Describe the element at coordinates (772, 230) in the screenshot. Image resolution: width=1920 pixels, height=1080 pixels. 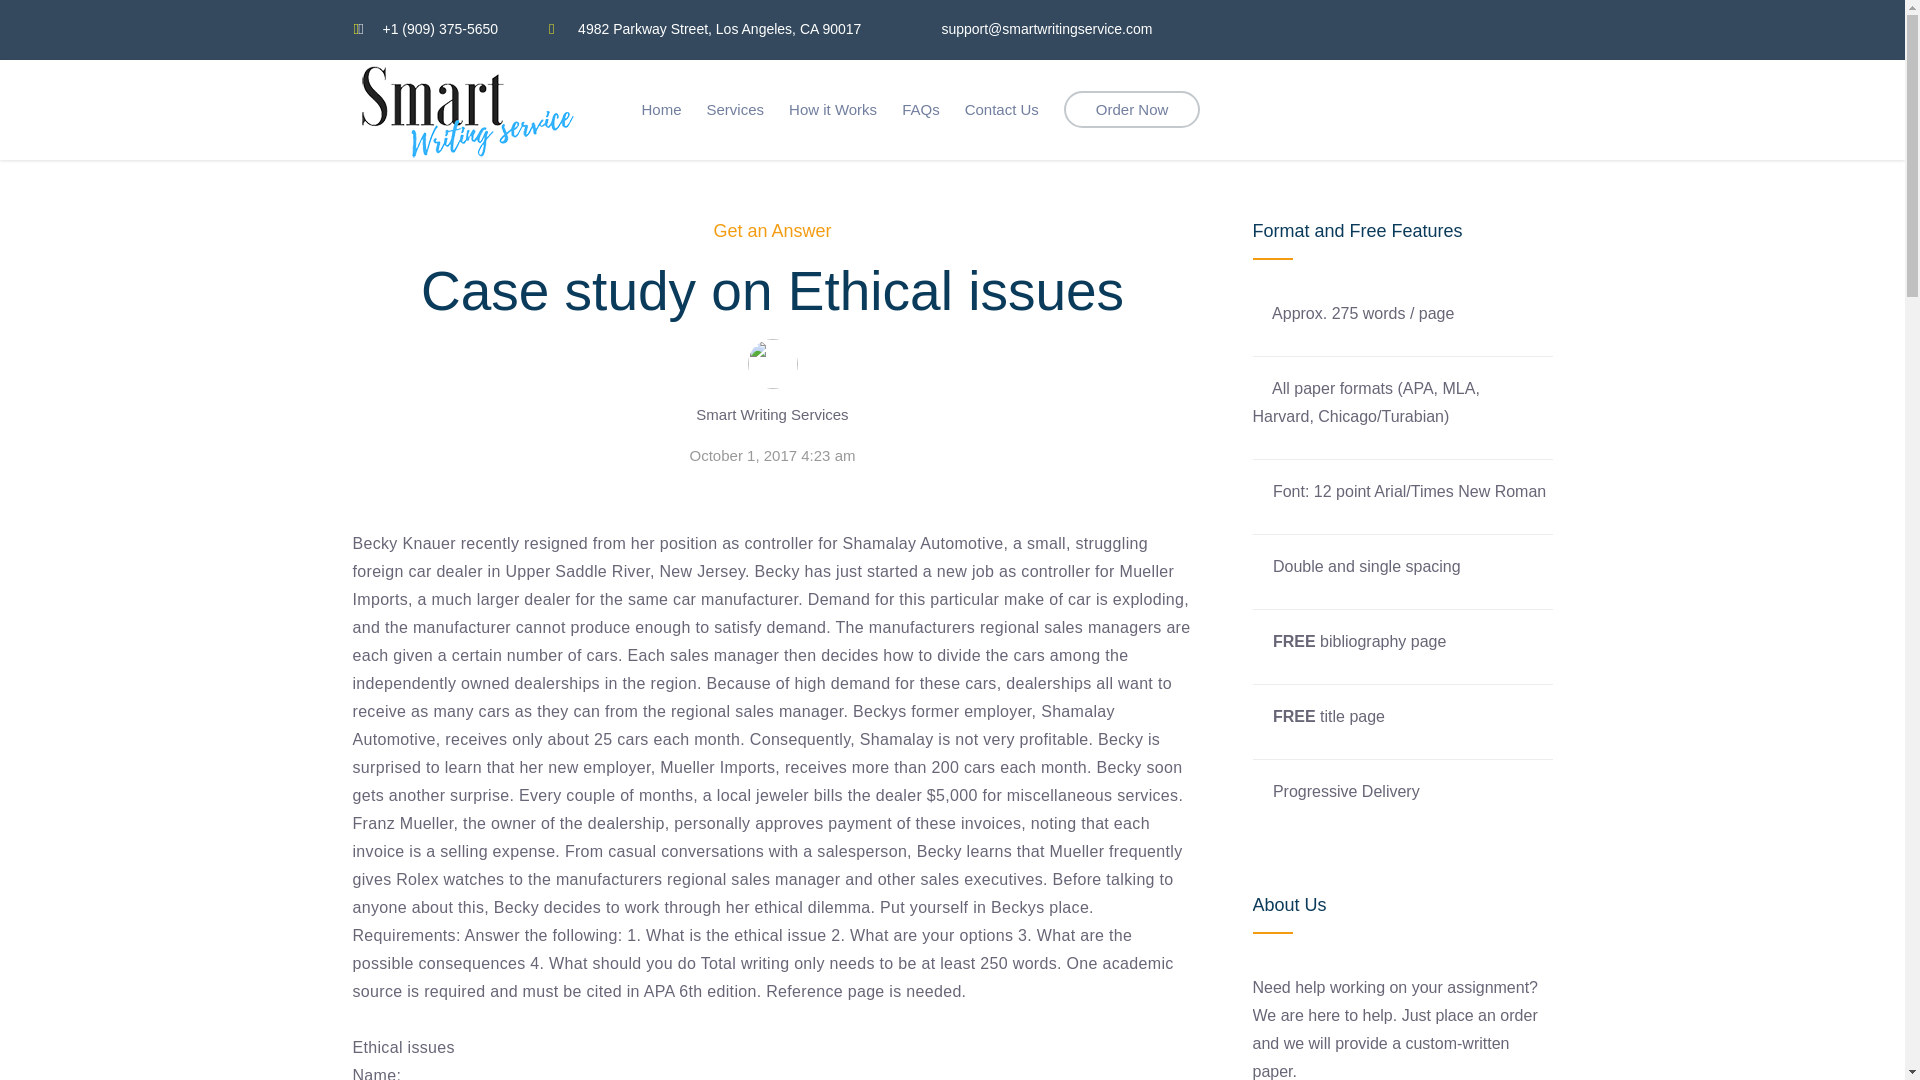
I see `Get an Answer` at that location.